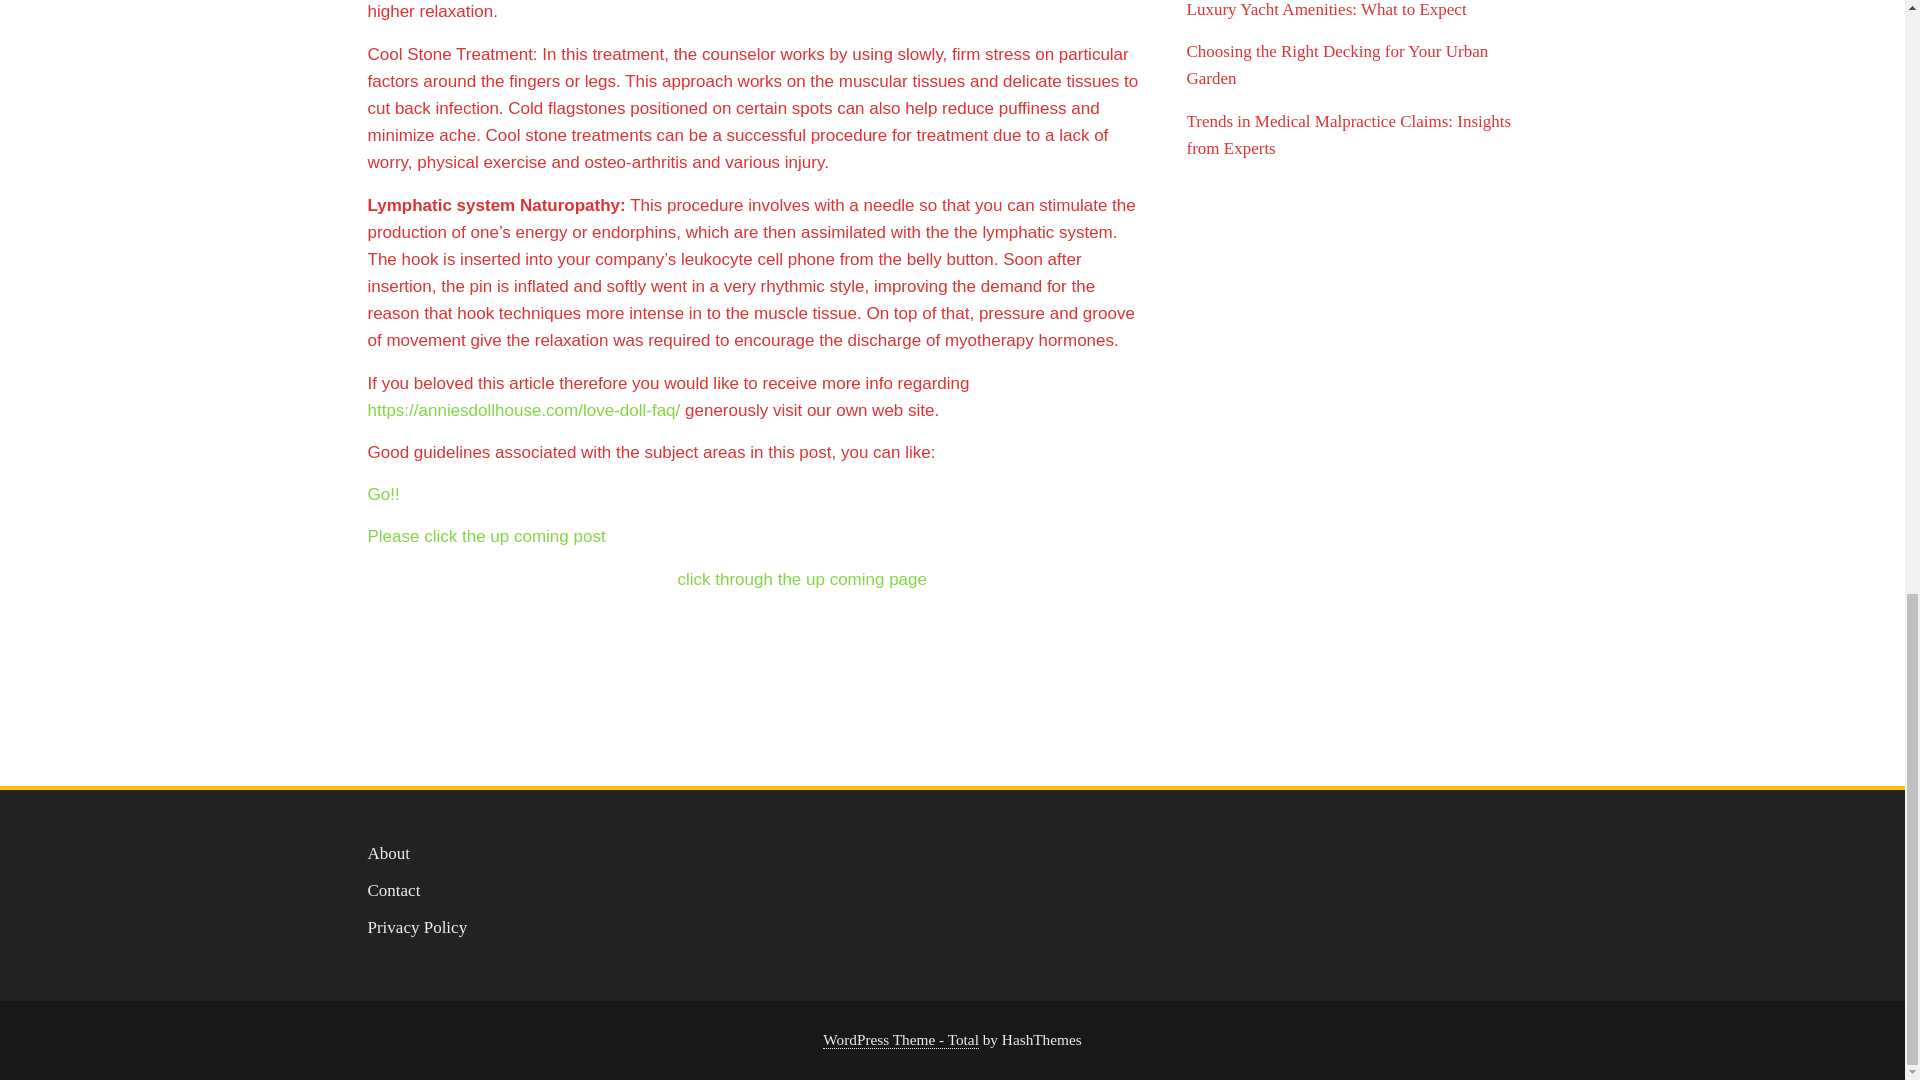 Image resolution: width=1920 pixels, height=1080 pixels. I want to click on About, so click(389, 852).